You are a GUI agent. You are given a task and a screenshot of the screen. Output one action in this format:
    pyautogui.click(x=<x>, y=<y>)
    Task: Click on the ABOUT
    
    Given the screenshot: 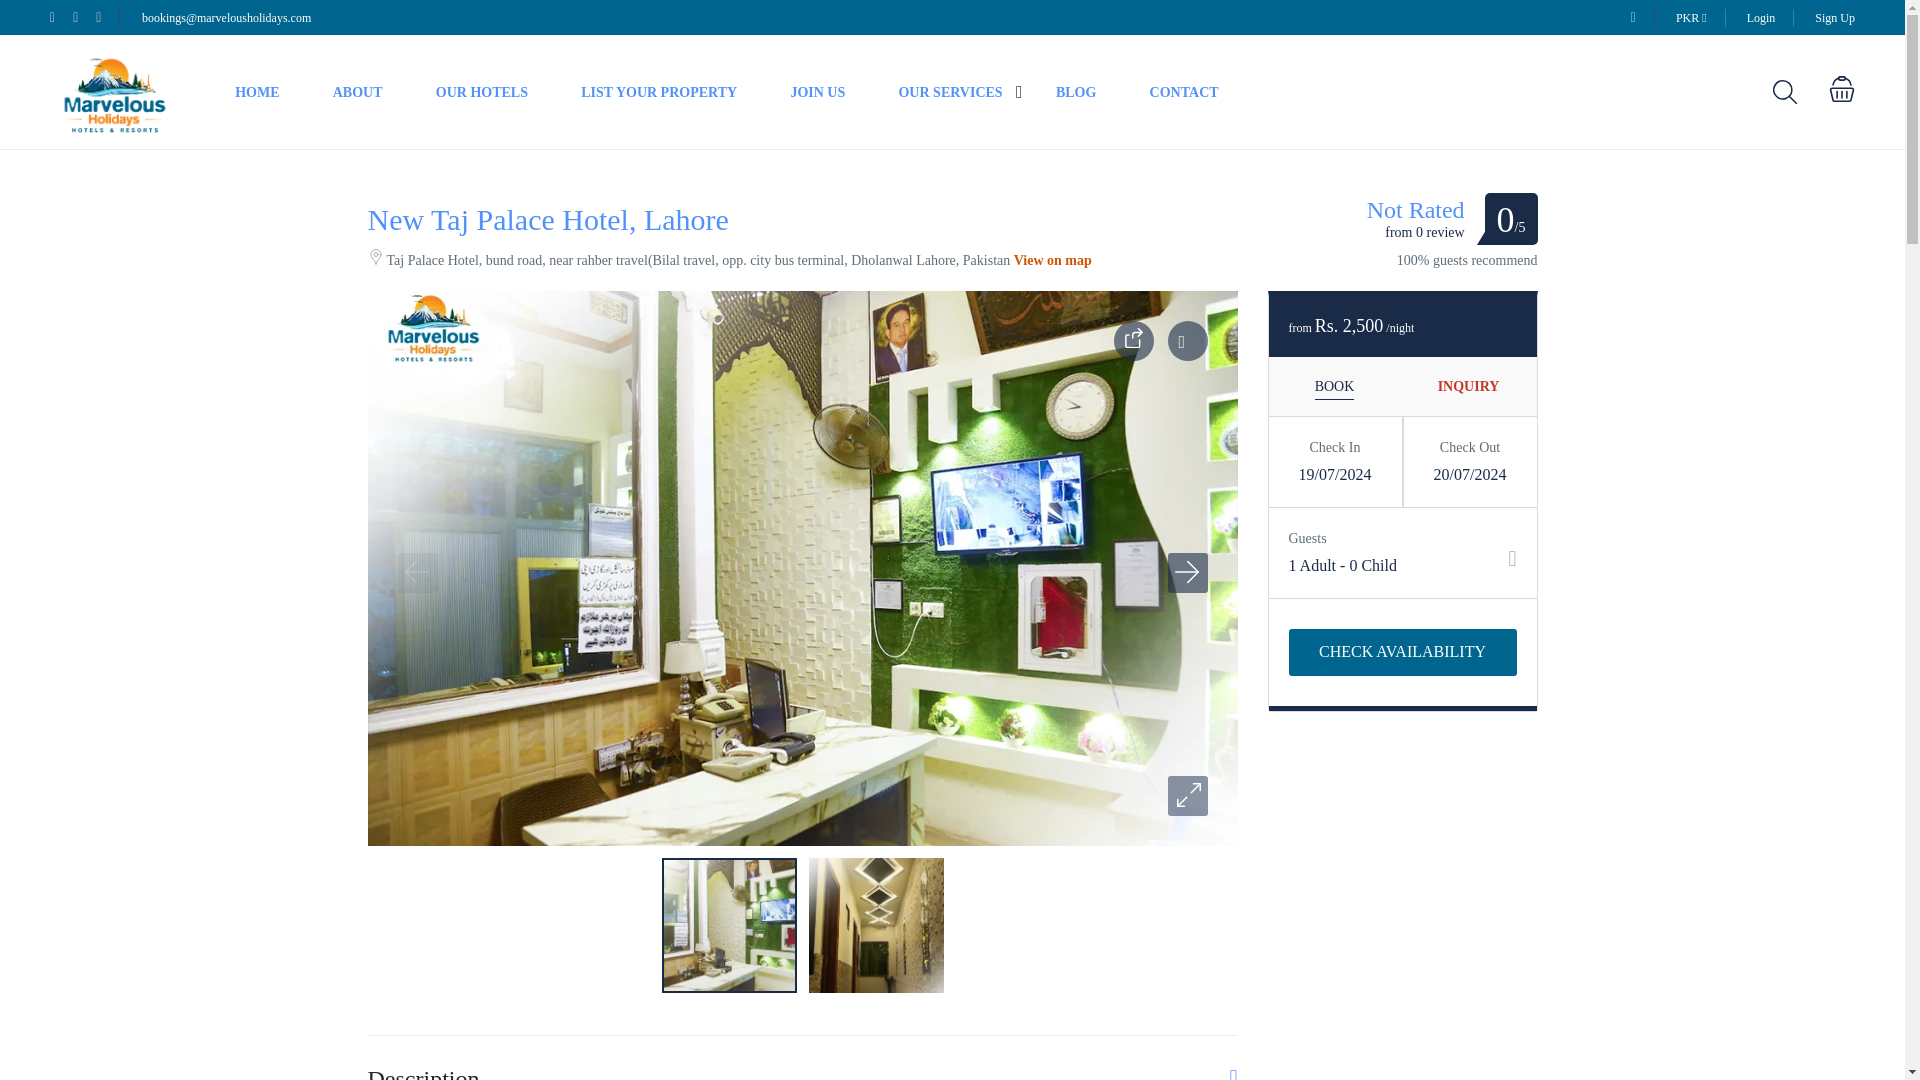 What is the action you would take?
    pyautogui.click(x=357, y=92)
    